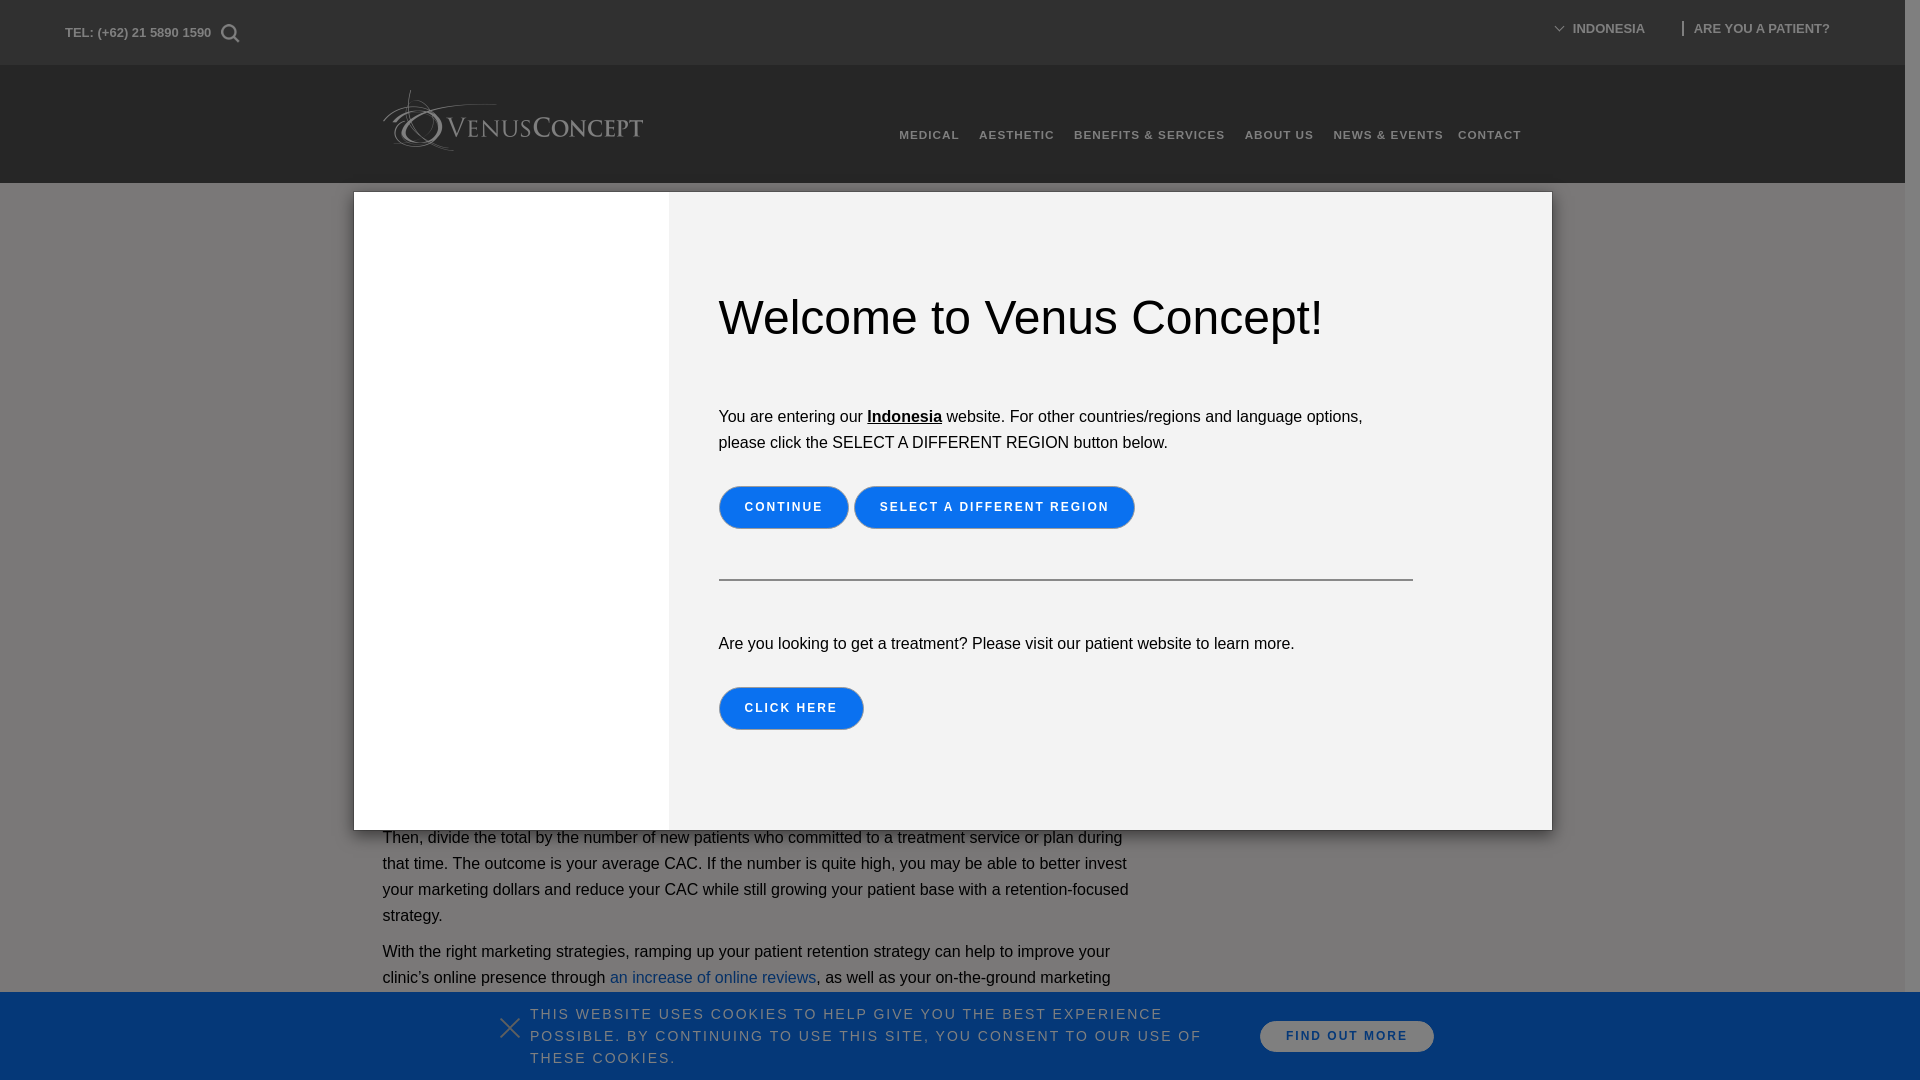  What do you see at coordinates (920, 134) in the screenshot?
I see `MEDICAL` at bounding box center [920, 134].